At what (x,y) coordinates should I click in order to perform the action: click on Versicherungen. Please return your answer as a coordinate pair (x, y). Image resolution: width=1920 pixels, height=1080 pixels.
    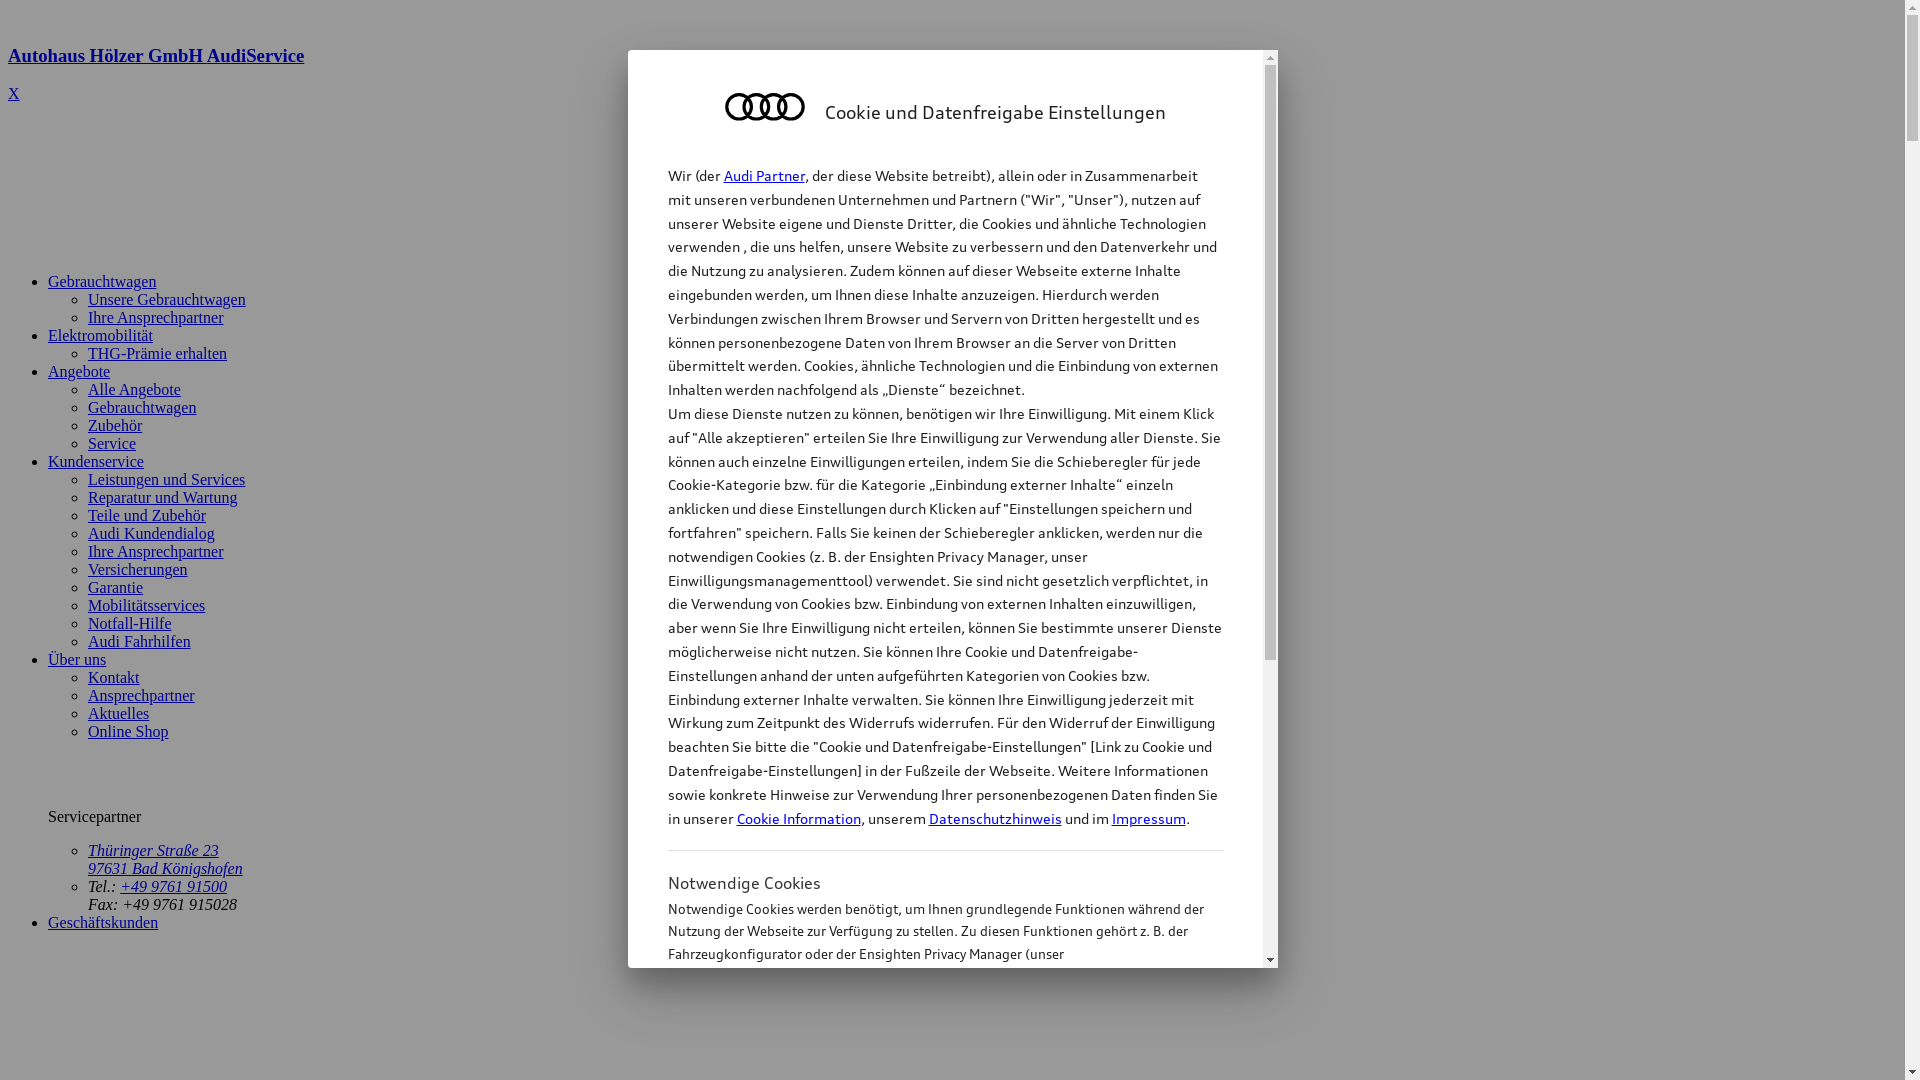
    Looking at the image, I should click on (138, 570).